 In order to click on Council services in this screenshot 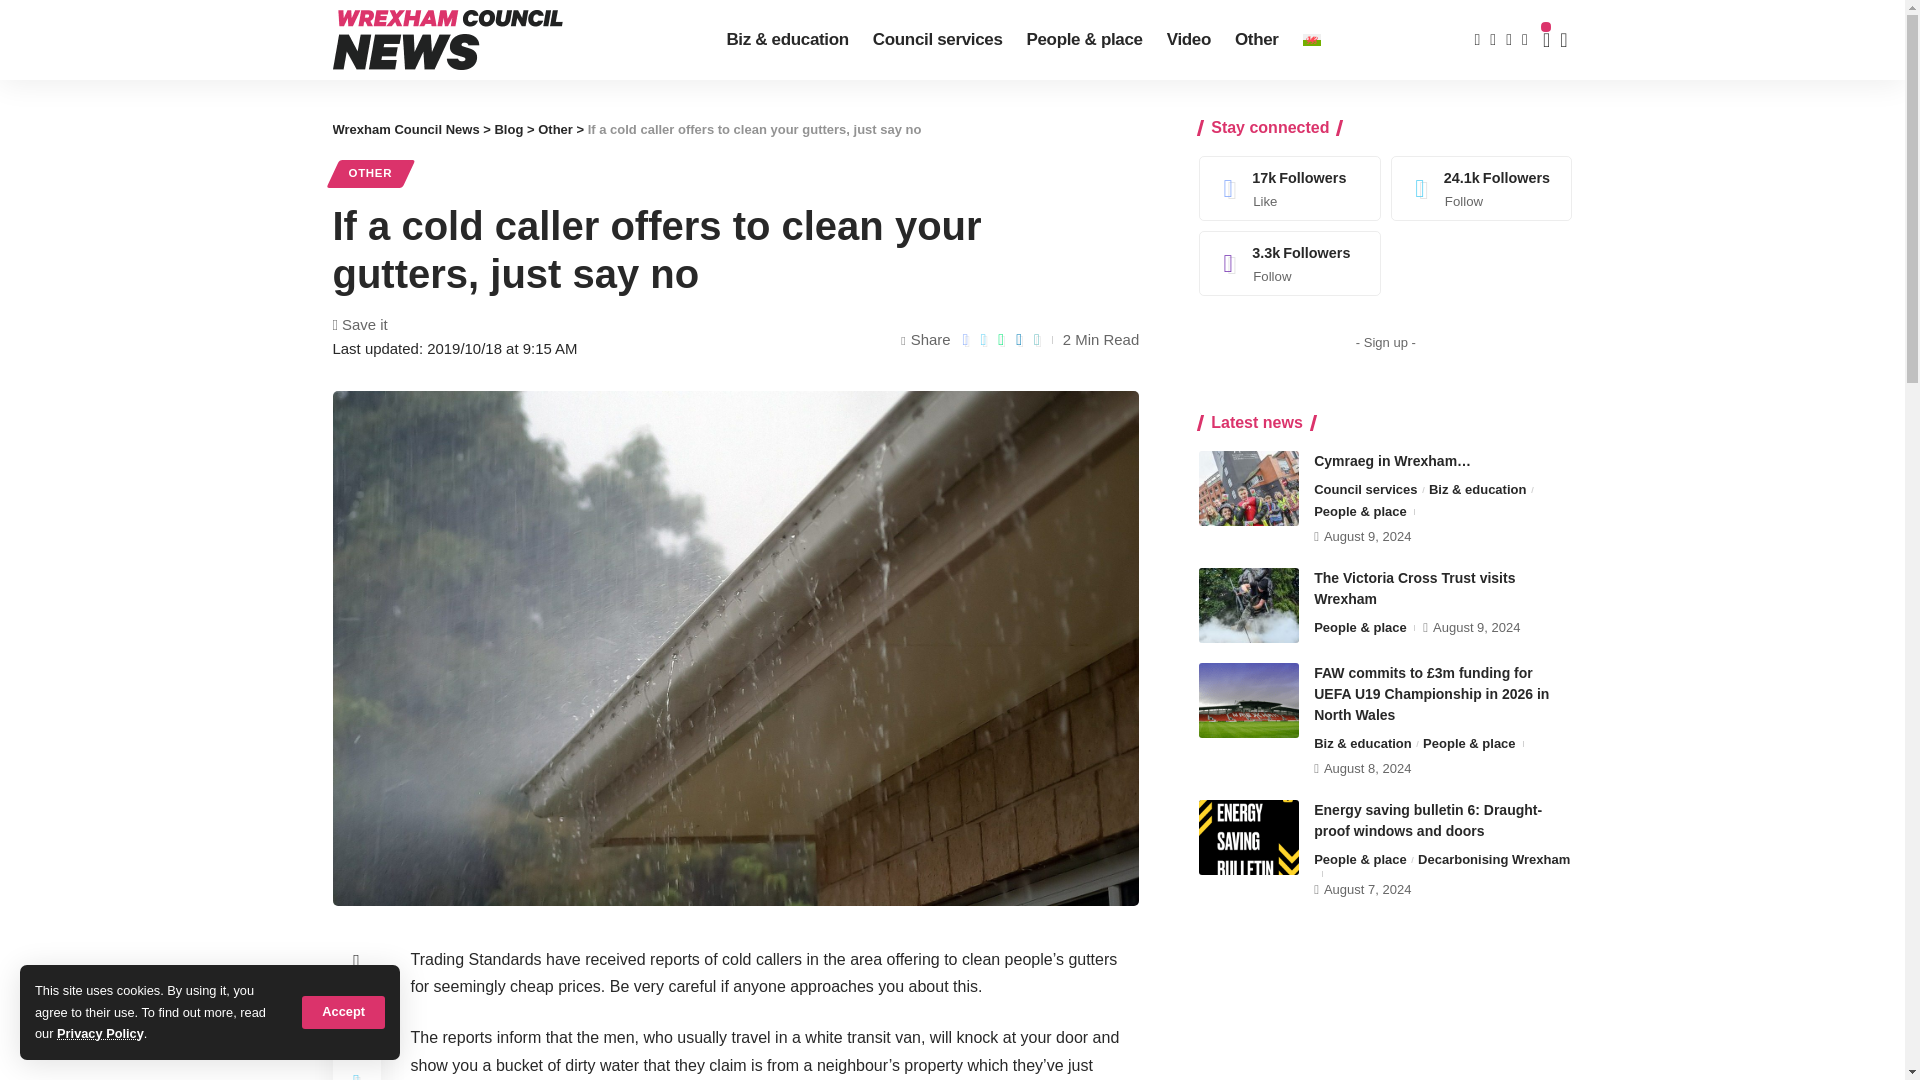, I will do `click(938, 40)`.